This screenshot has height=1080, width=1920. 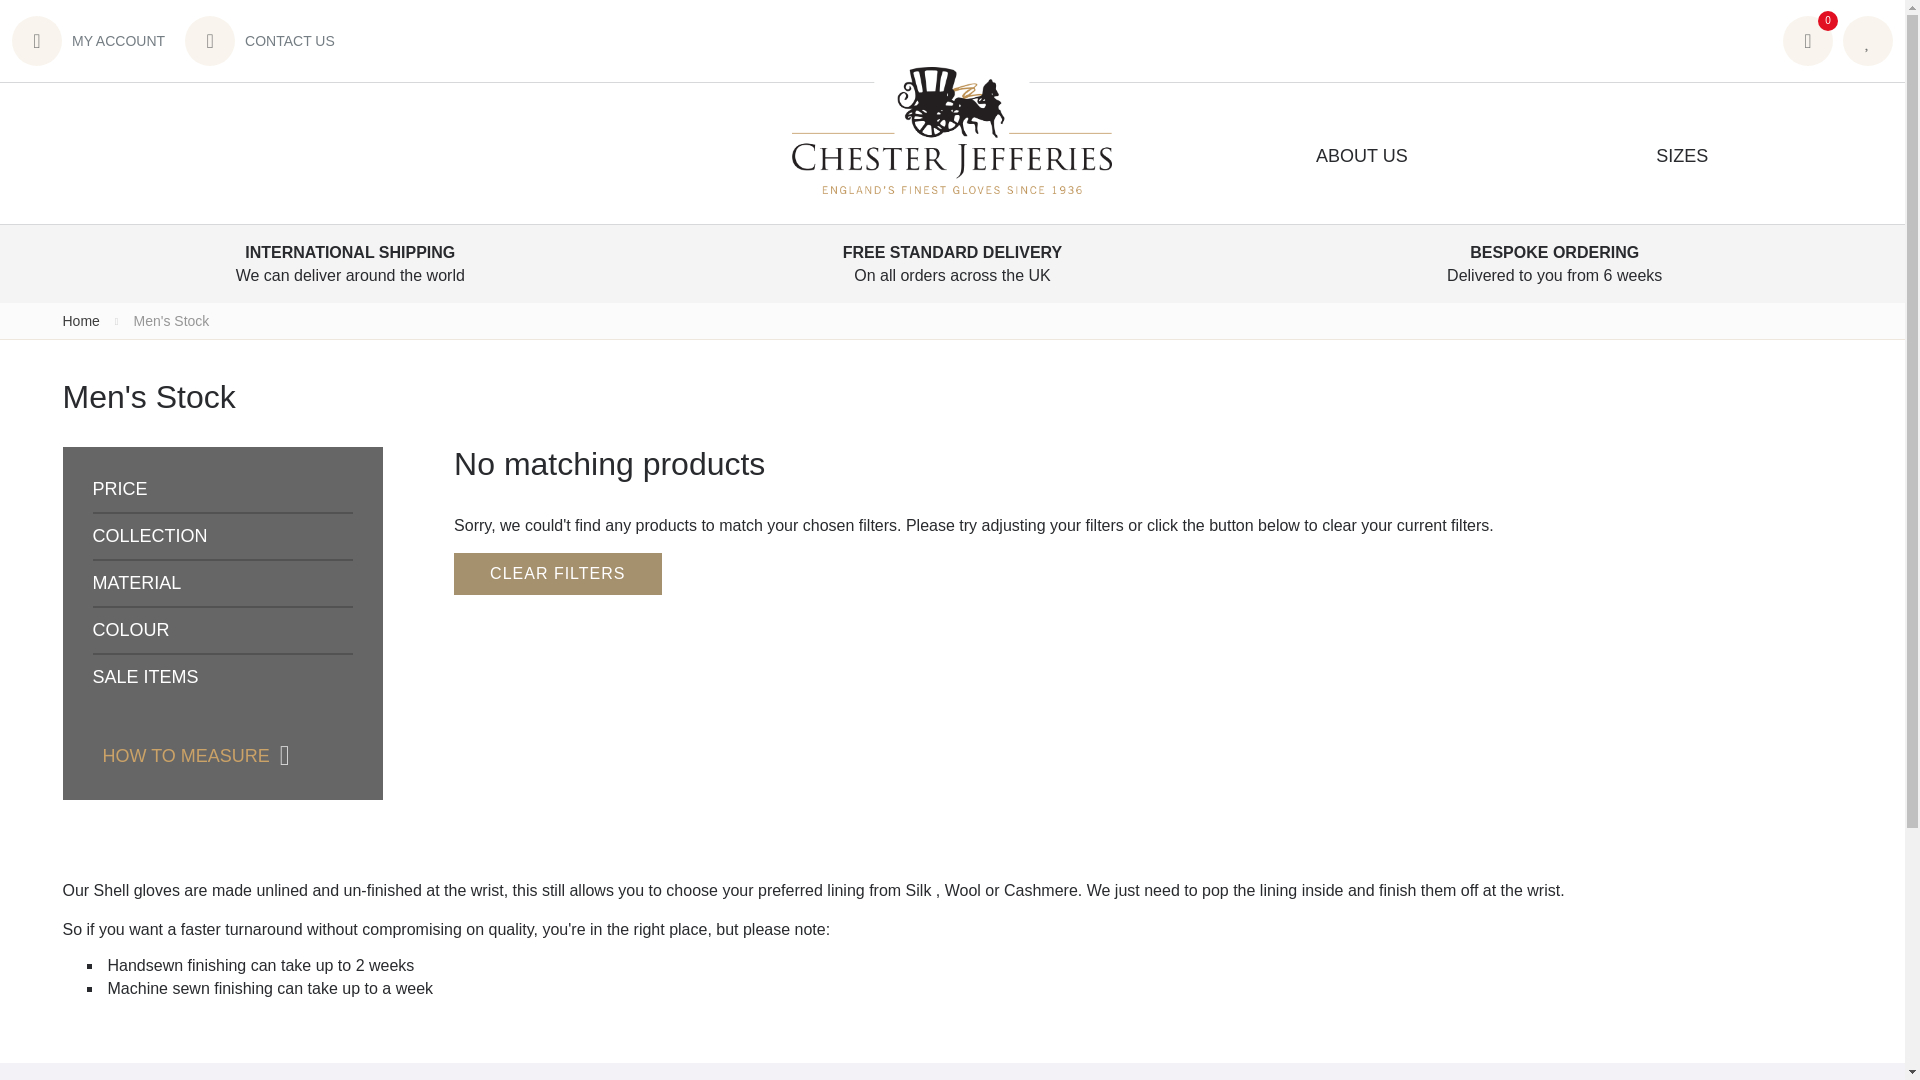 What do you see at coordinates (1362, 156) in the screenshot?
I see `ABOUT US` at bounding box center [1362, 156].